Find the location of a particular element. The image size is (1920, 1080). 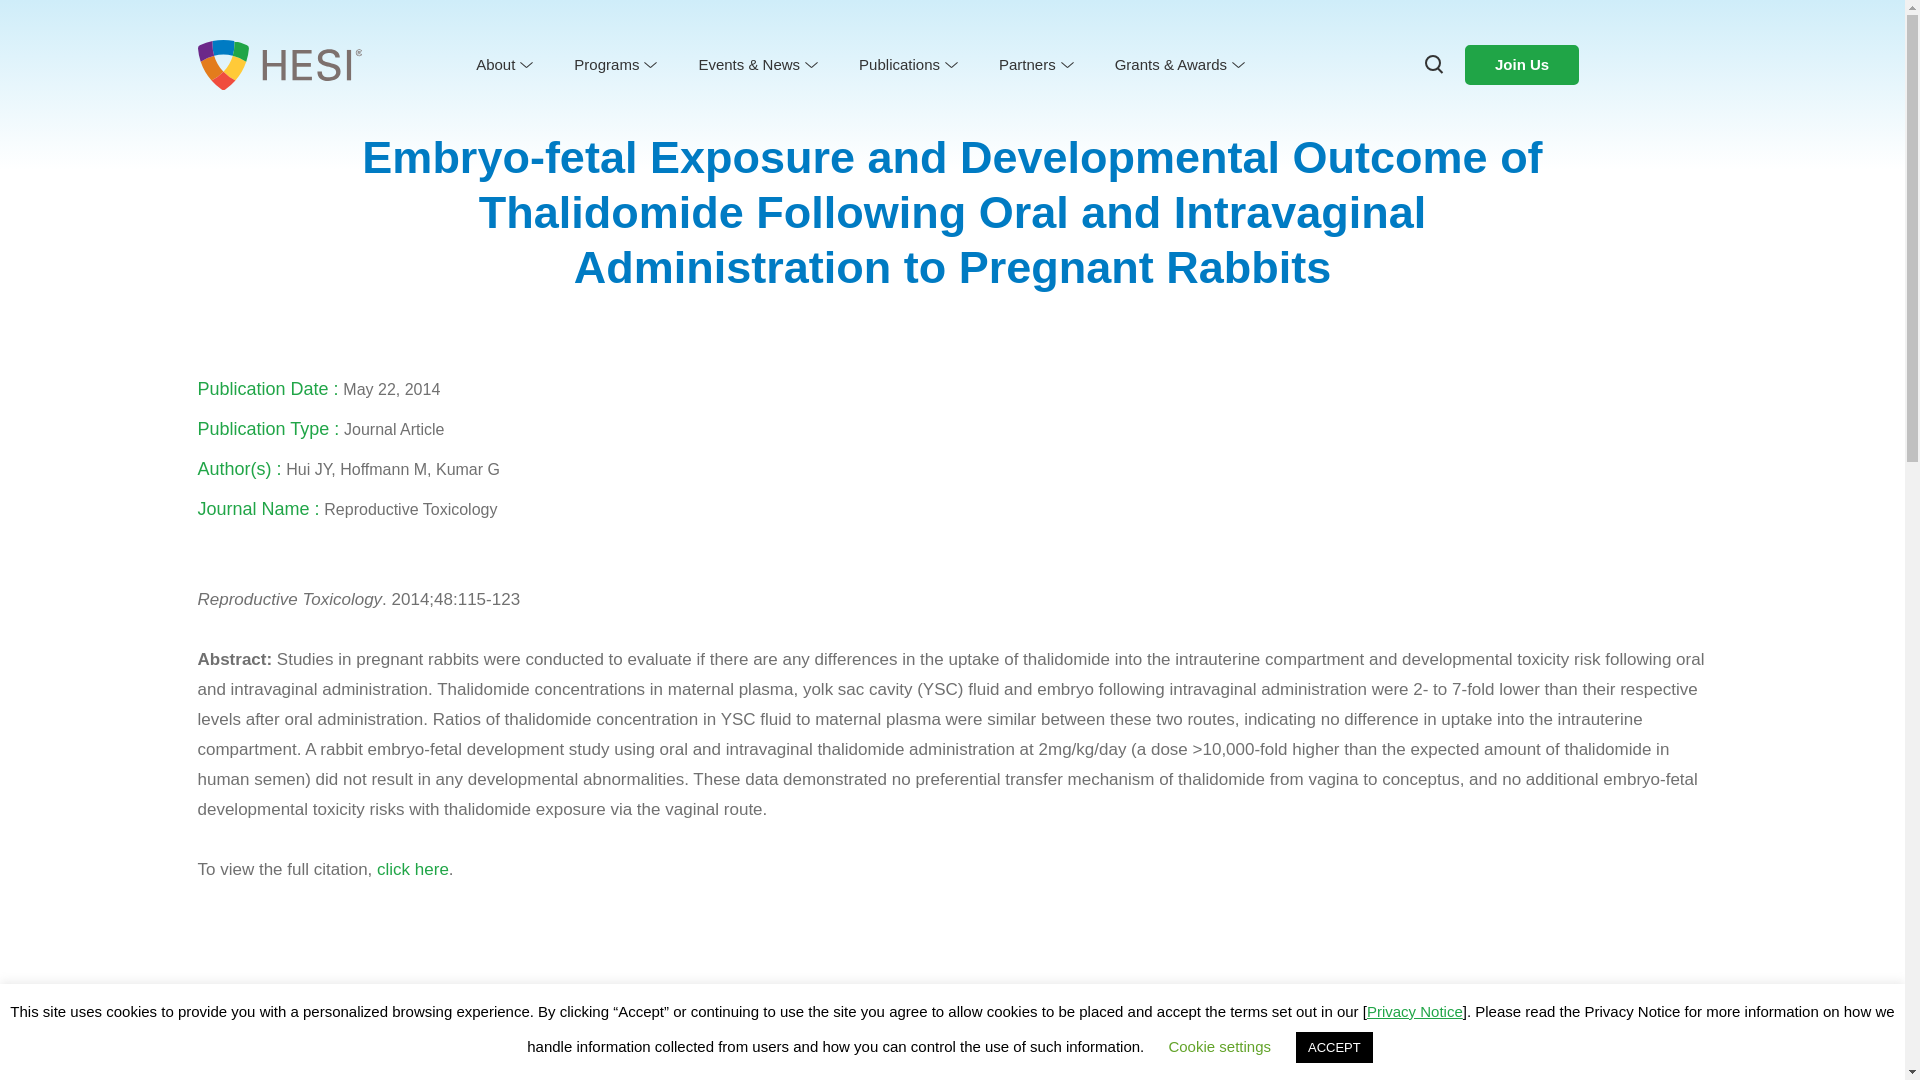

Publications is located at coordinates (906, 64).